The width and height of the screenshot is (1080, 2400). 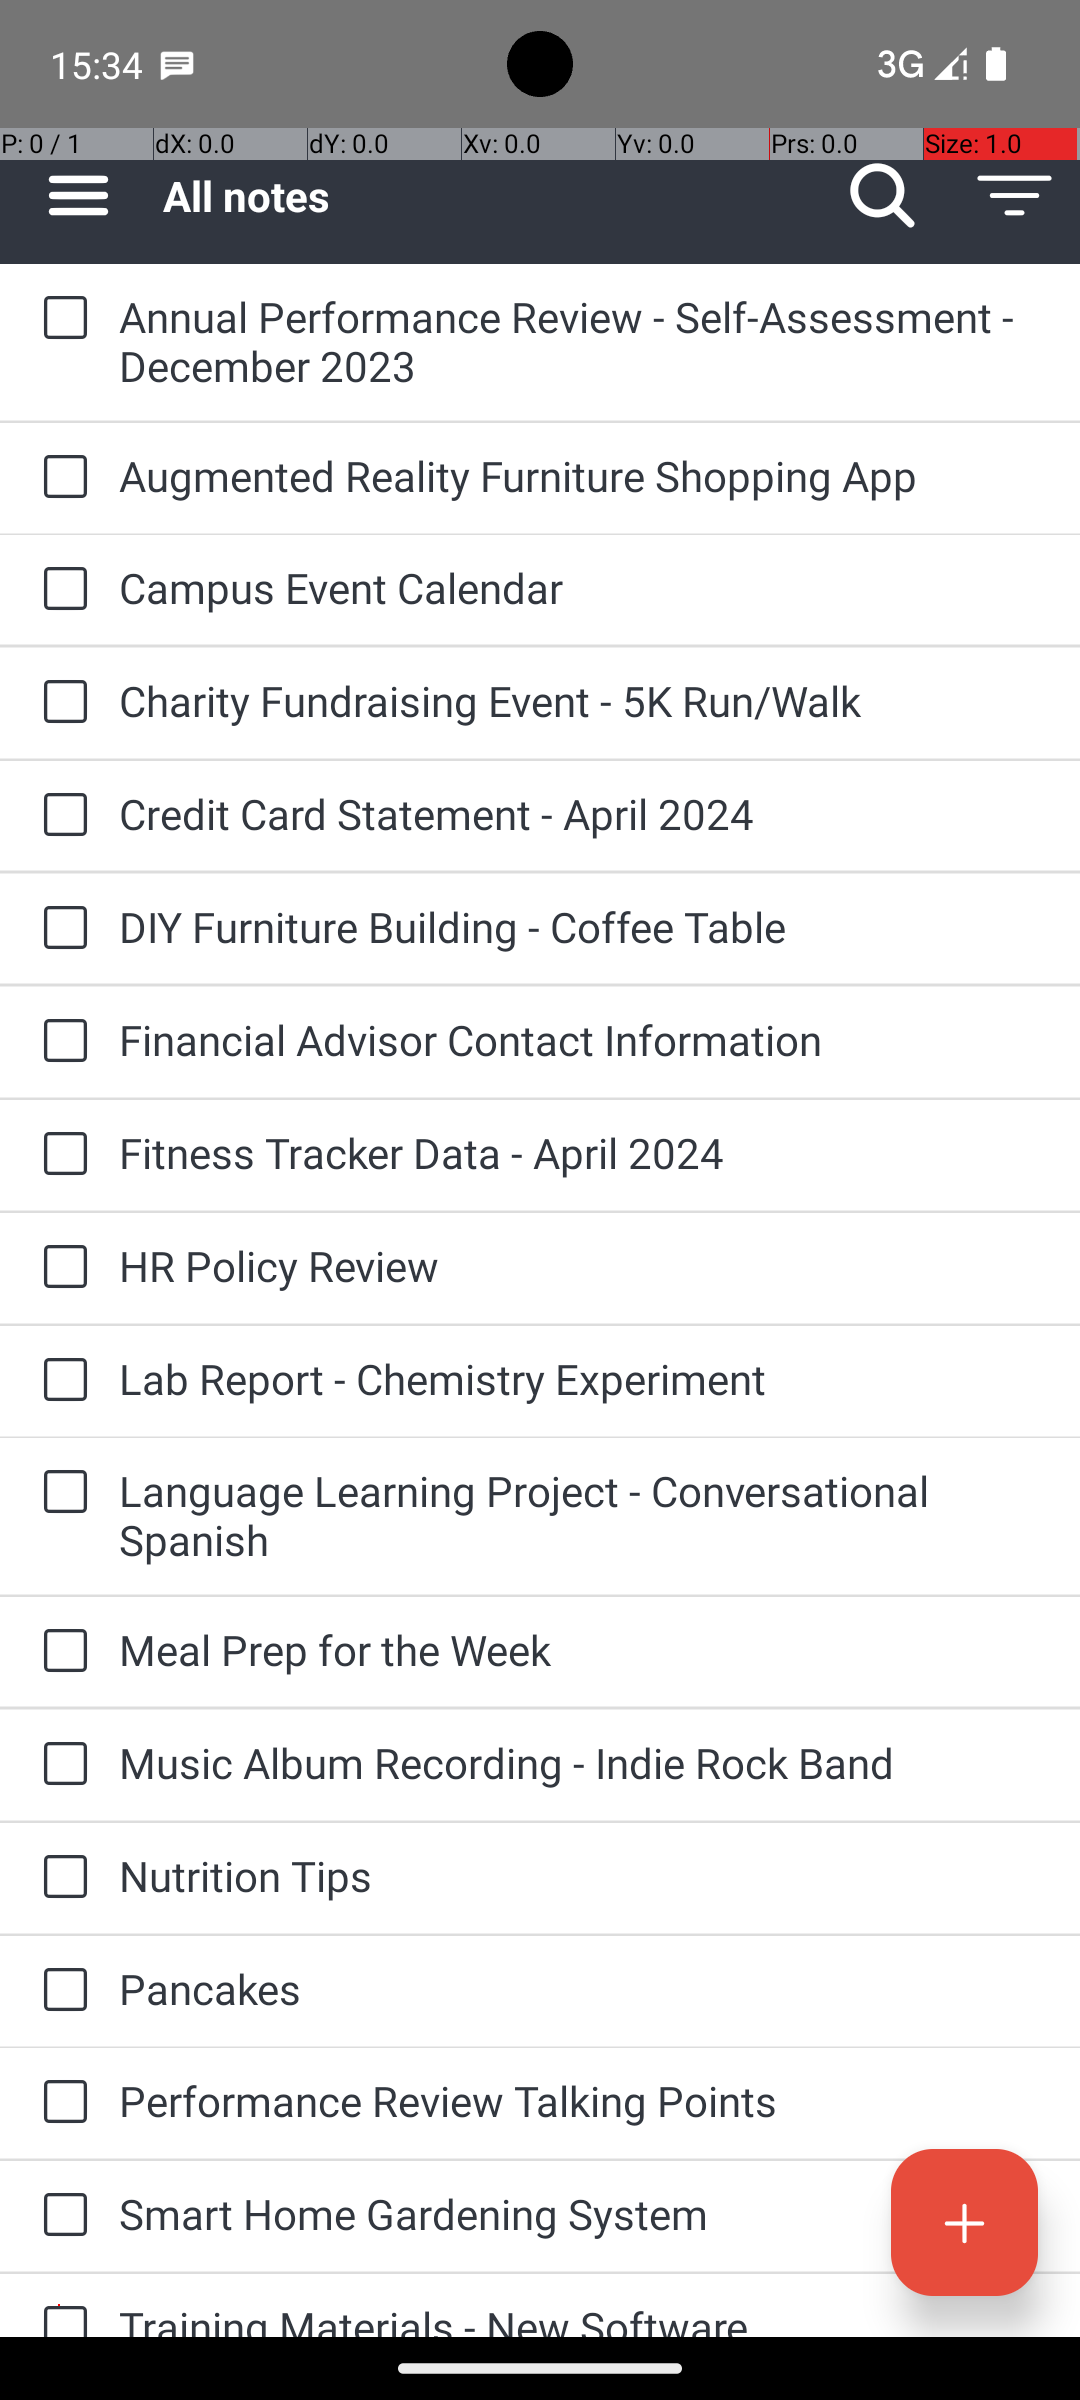 What do you see at coordinates (580, 2214) in the screenshot?
I see `Smart Home Gardening System` at bounding box center [580, 2214].